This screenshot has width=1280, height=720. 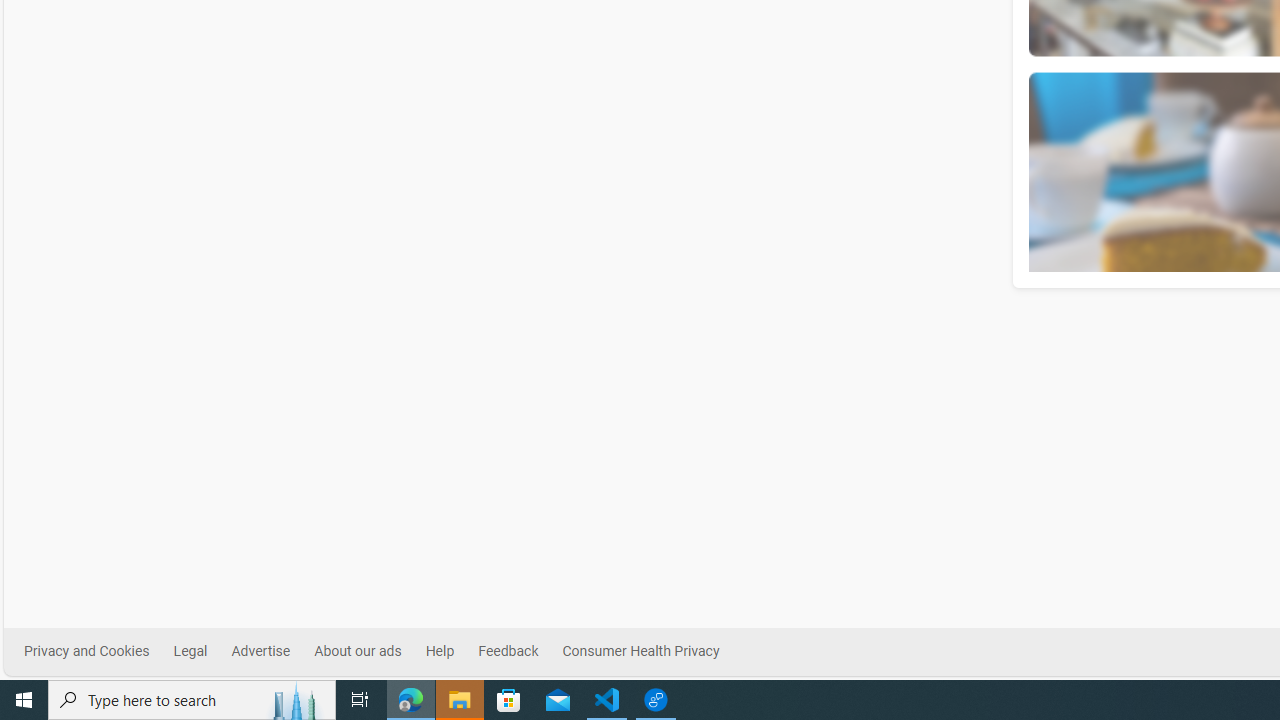 What do you see at coordinates (439, 651) in the screenshot?
I see `Help` at bounding box center [439, 651].